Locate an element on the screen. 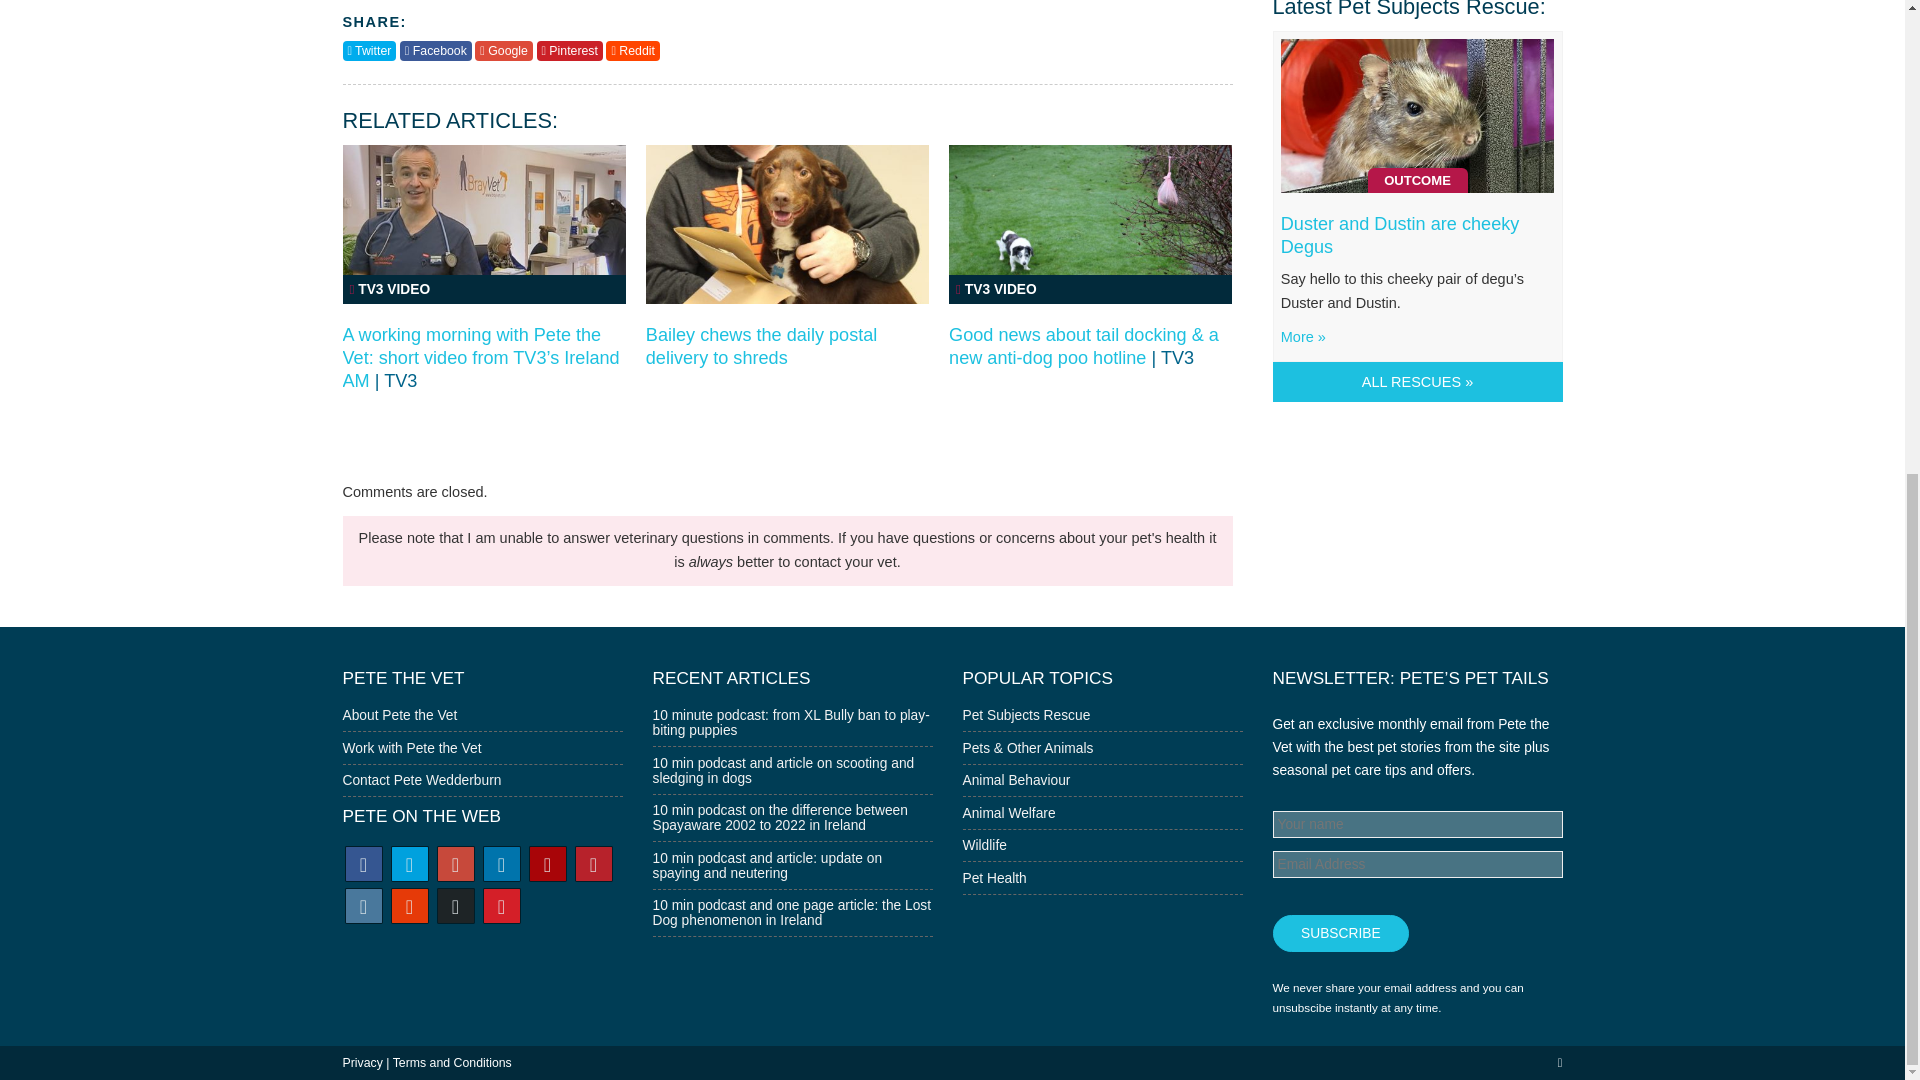  Pete on LinkedIn is located at coordinates (500, 866).